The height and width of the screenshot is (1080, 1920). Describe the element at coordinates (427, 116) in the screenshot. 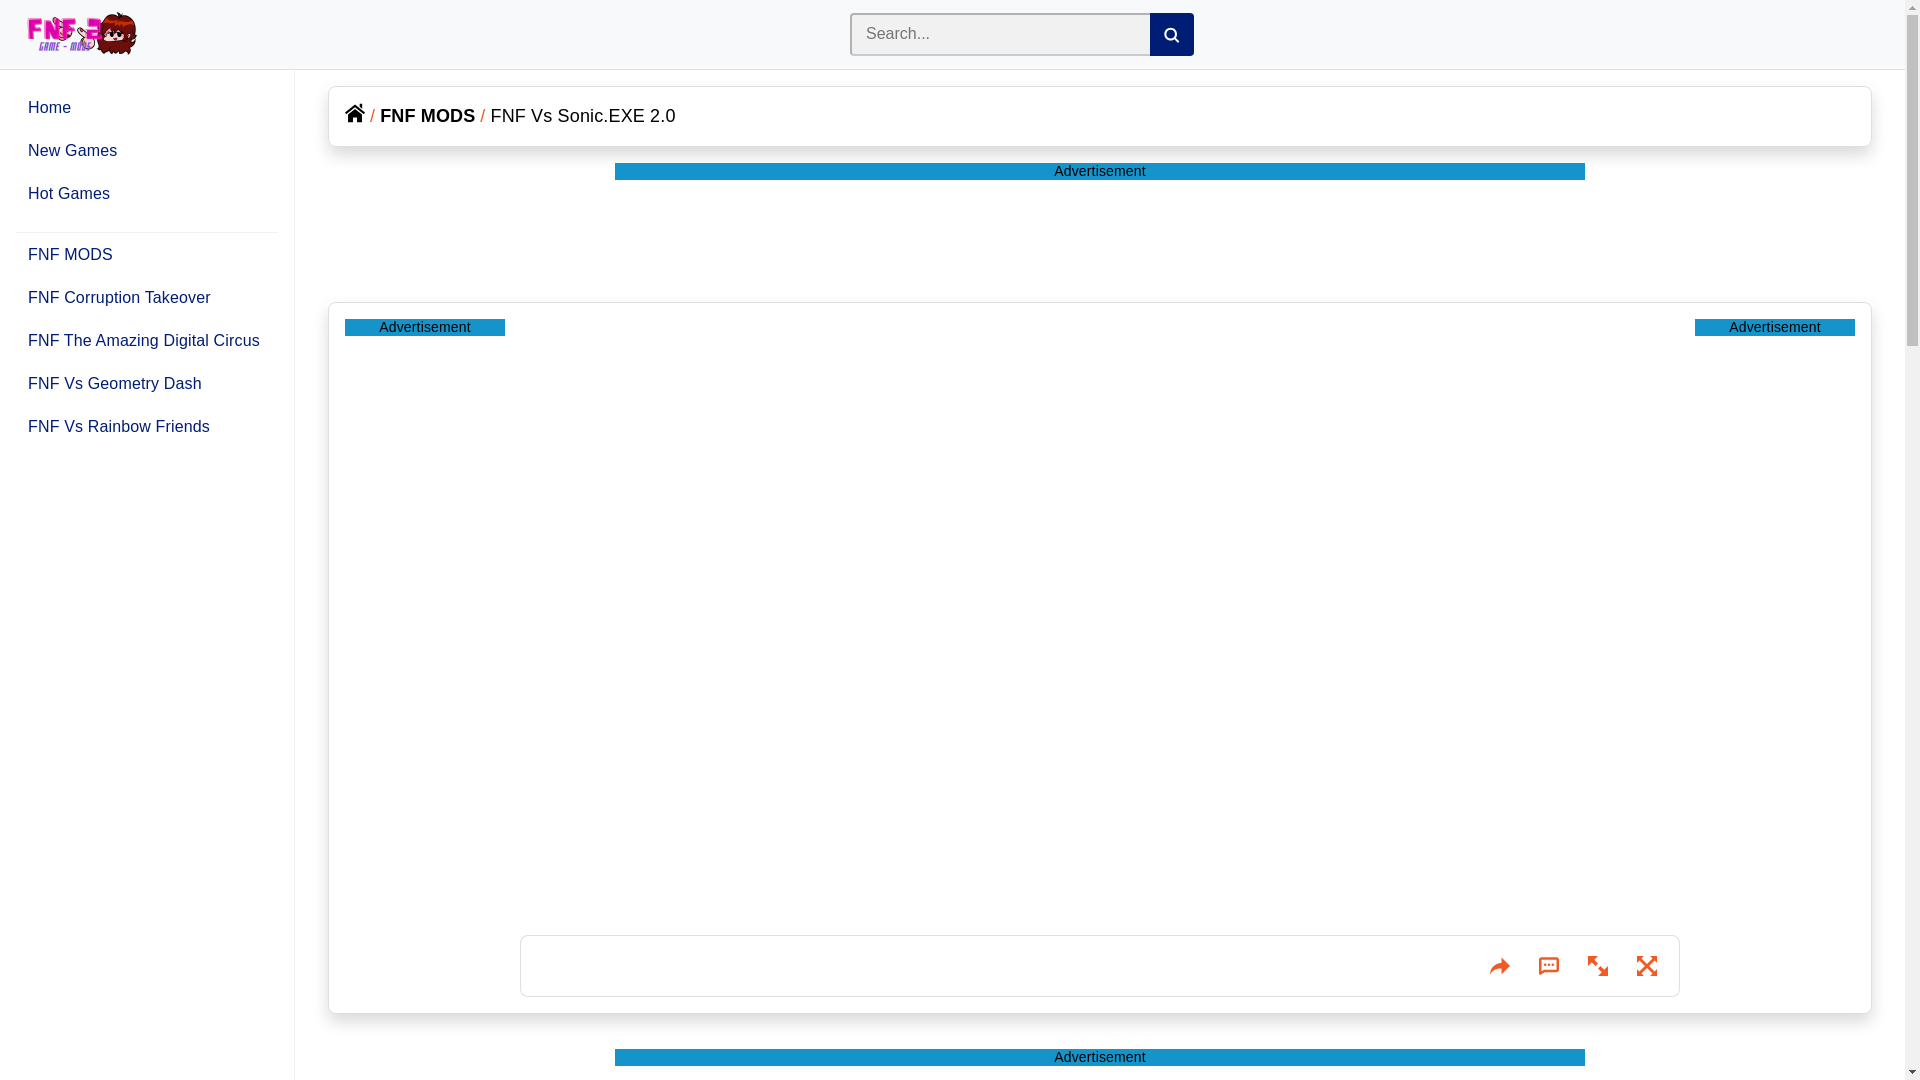

I see `FNF MODS` at that location.